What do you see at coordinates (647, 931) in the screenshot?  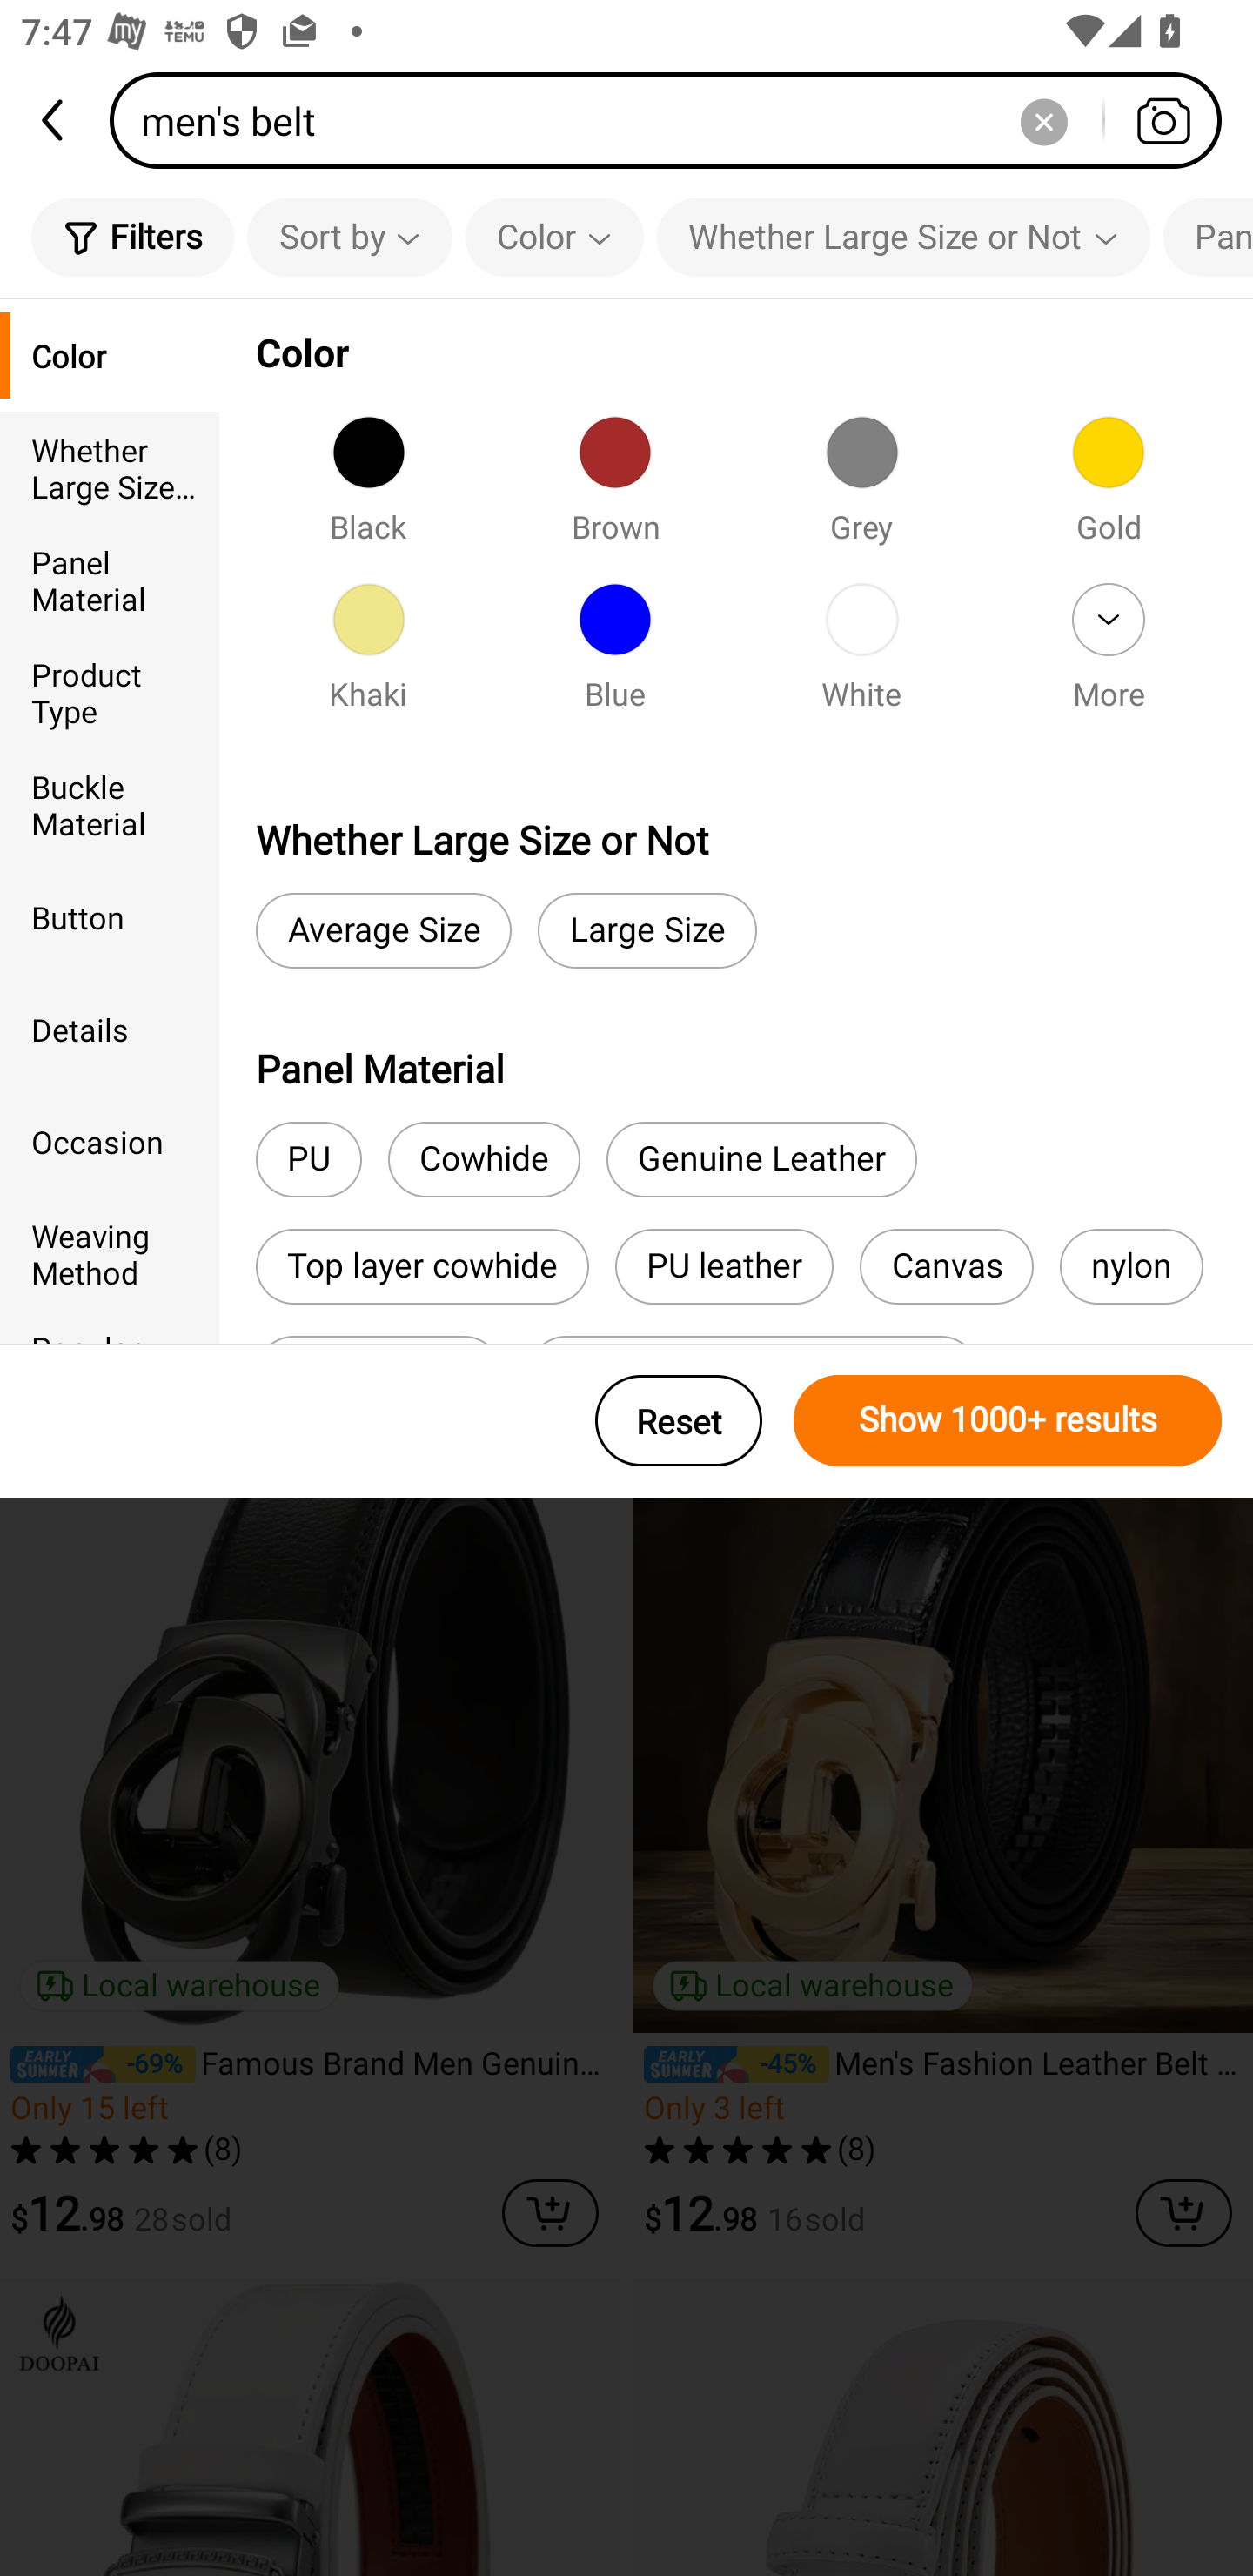 I see `Large Size` at bounding box center [647, 931].